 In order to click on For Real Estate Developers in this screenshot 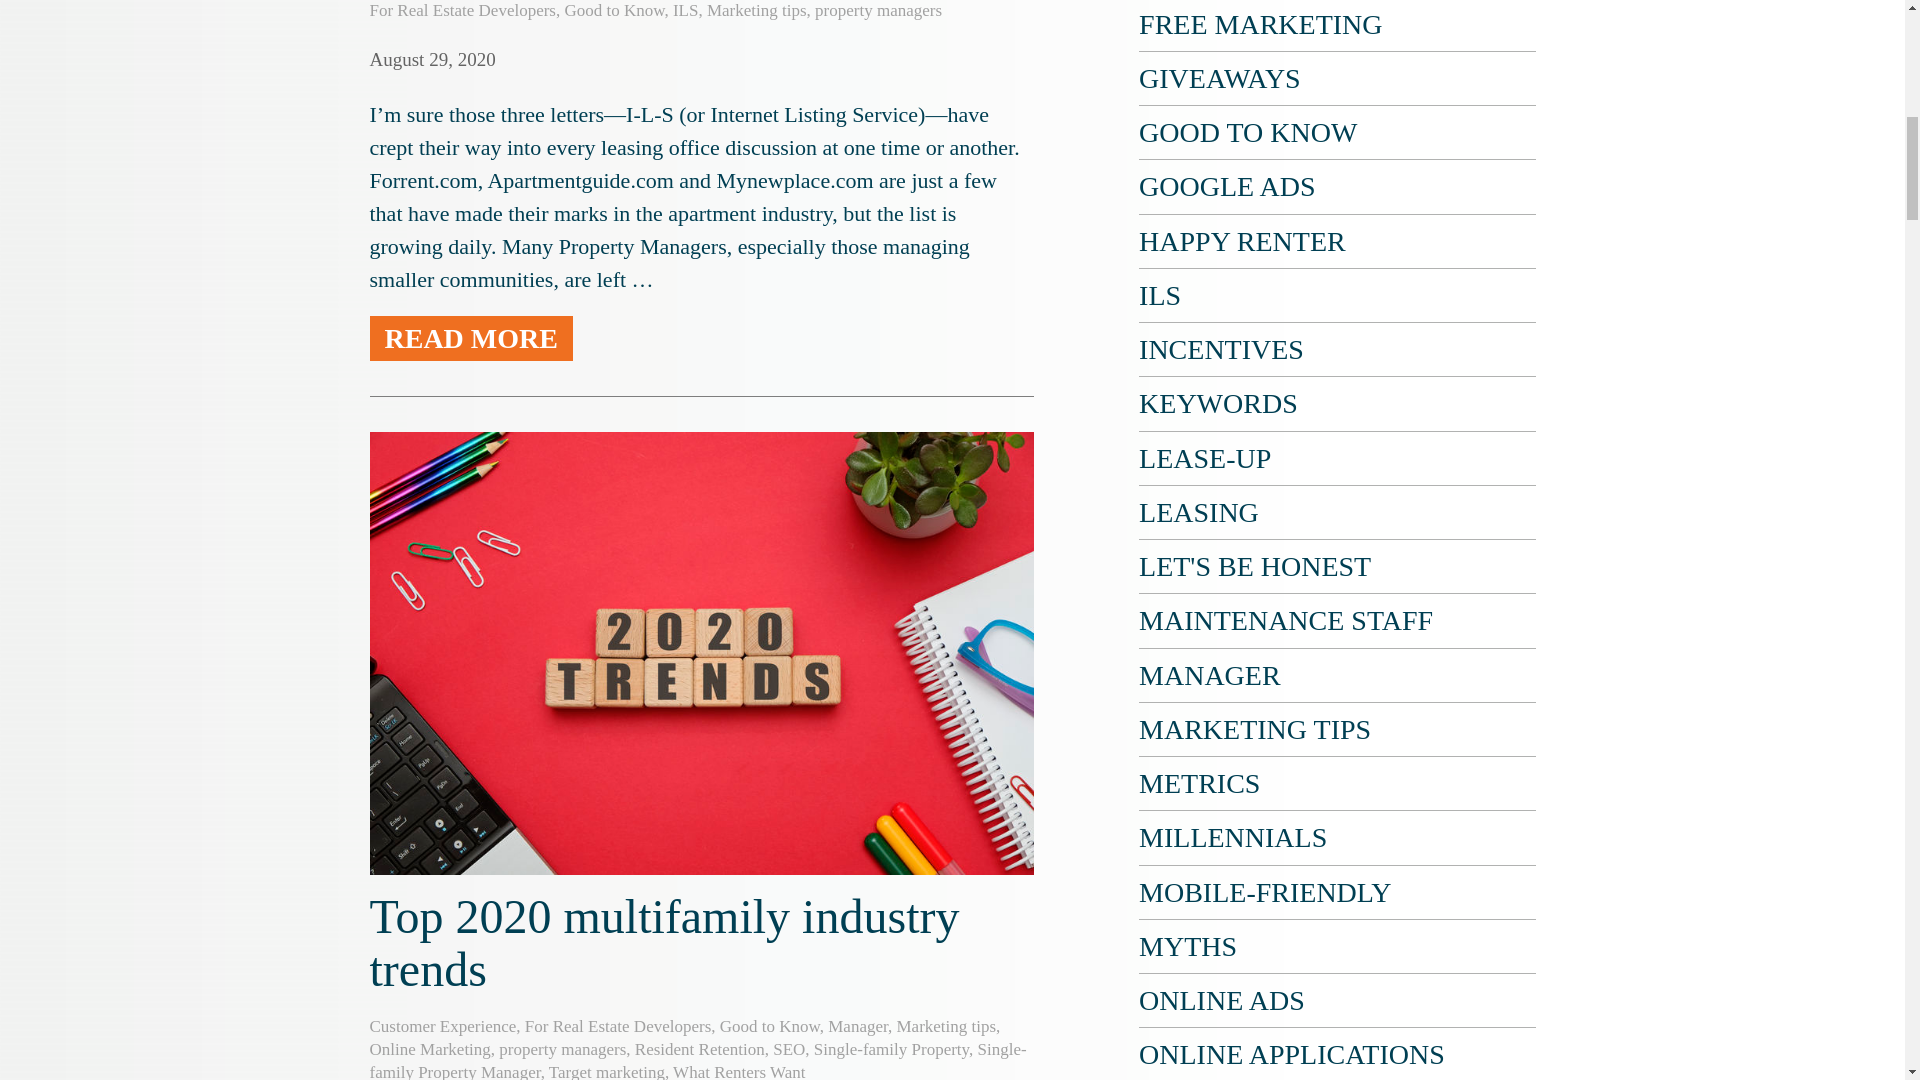, I will do `click(463, 10)`.